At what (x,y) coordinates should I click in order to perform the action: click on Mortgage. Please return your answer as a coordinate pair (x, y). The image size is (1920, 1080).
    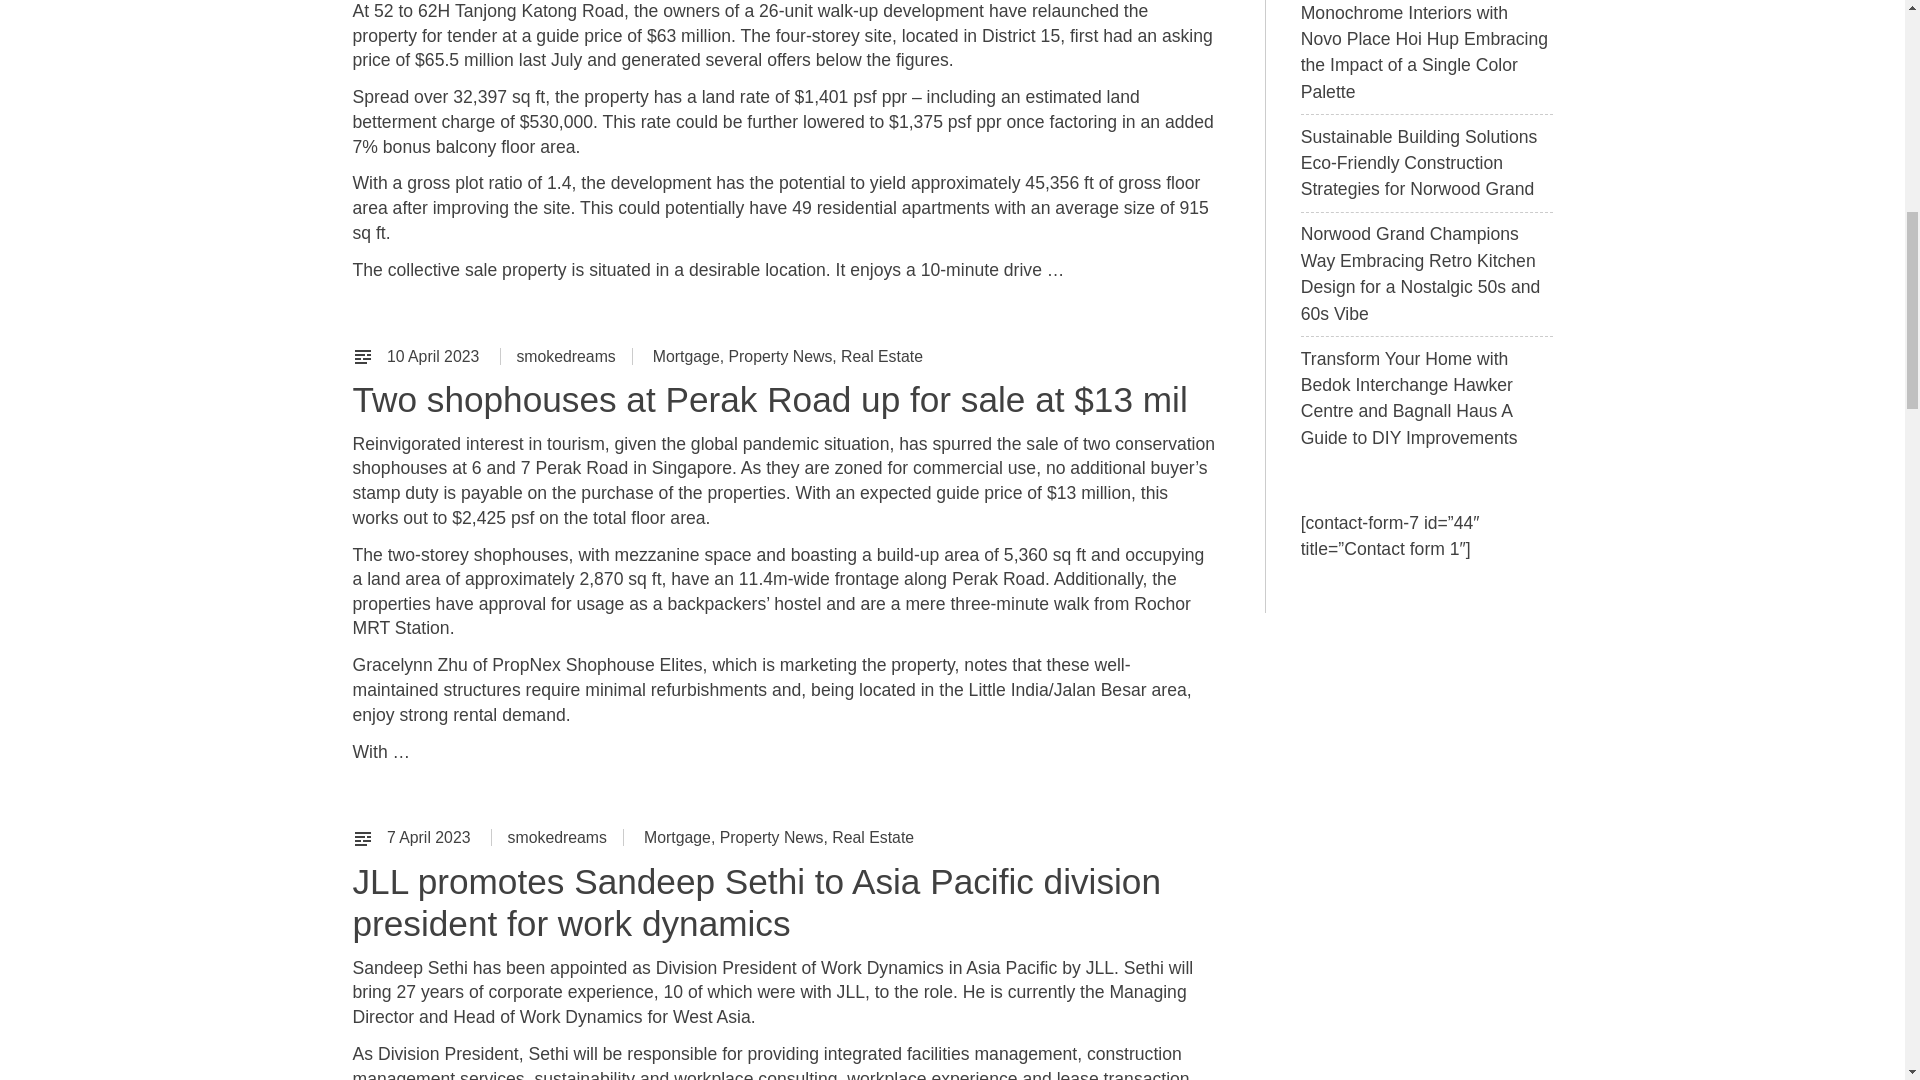
    Looking at the image, I should click on (686, 356).